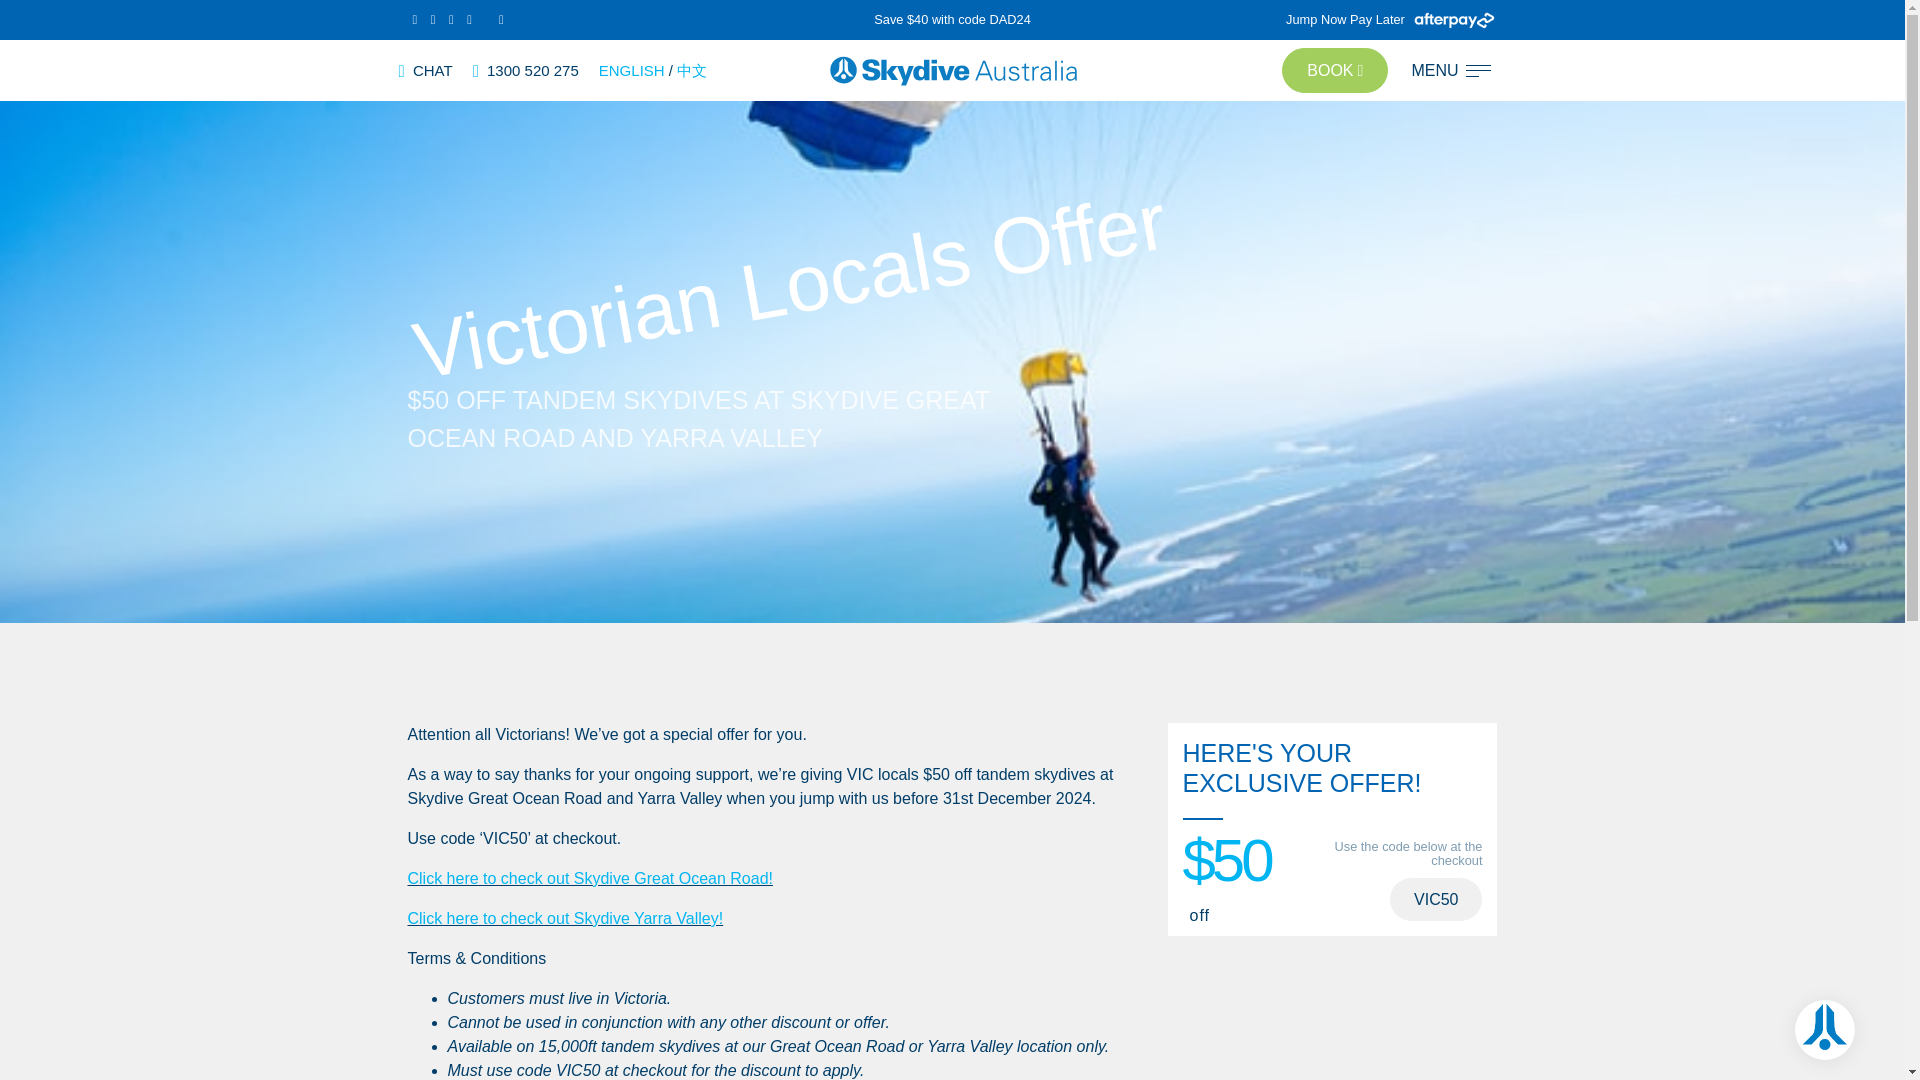 Image resolution: width=1920 pixels, height=1080 pixels. Describe the element at coordinates (526, 70) in the screenshot. I see `1300 520 275` at that location.